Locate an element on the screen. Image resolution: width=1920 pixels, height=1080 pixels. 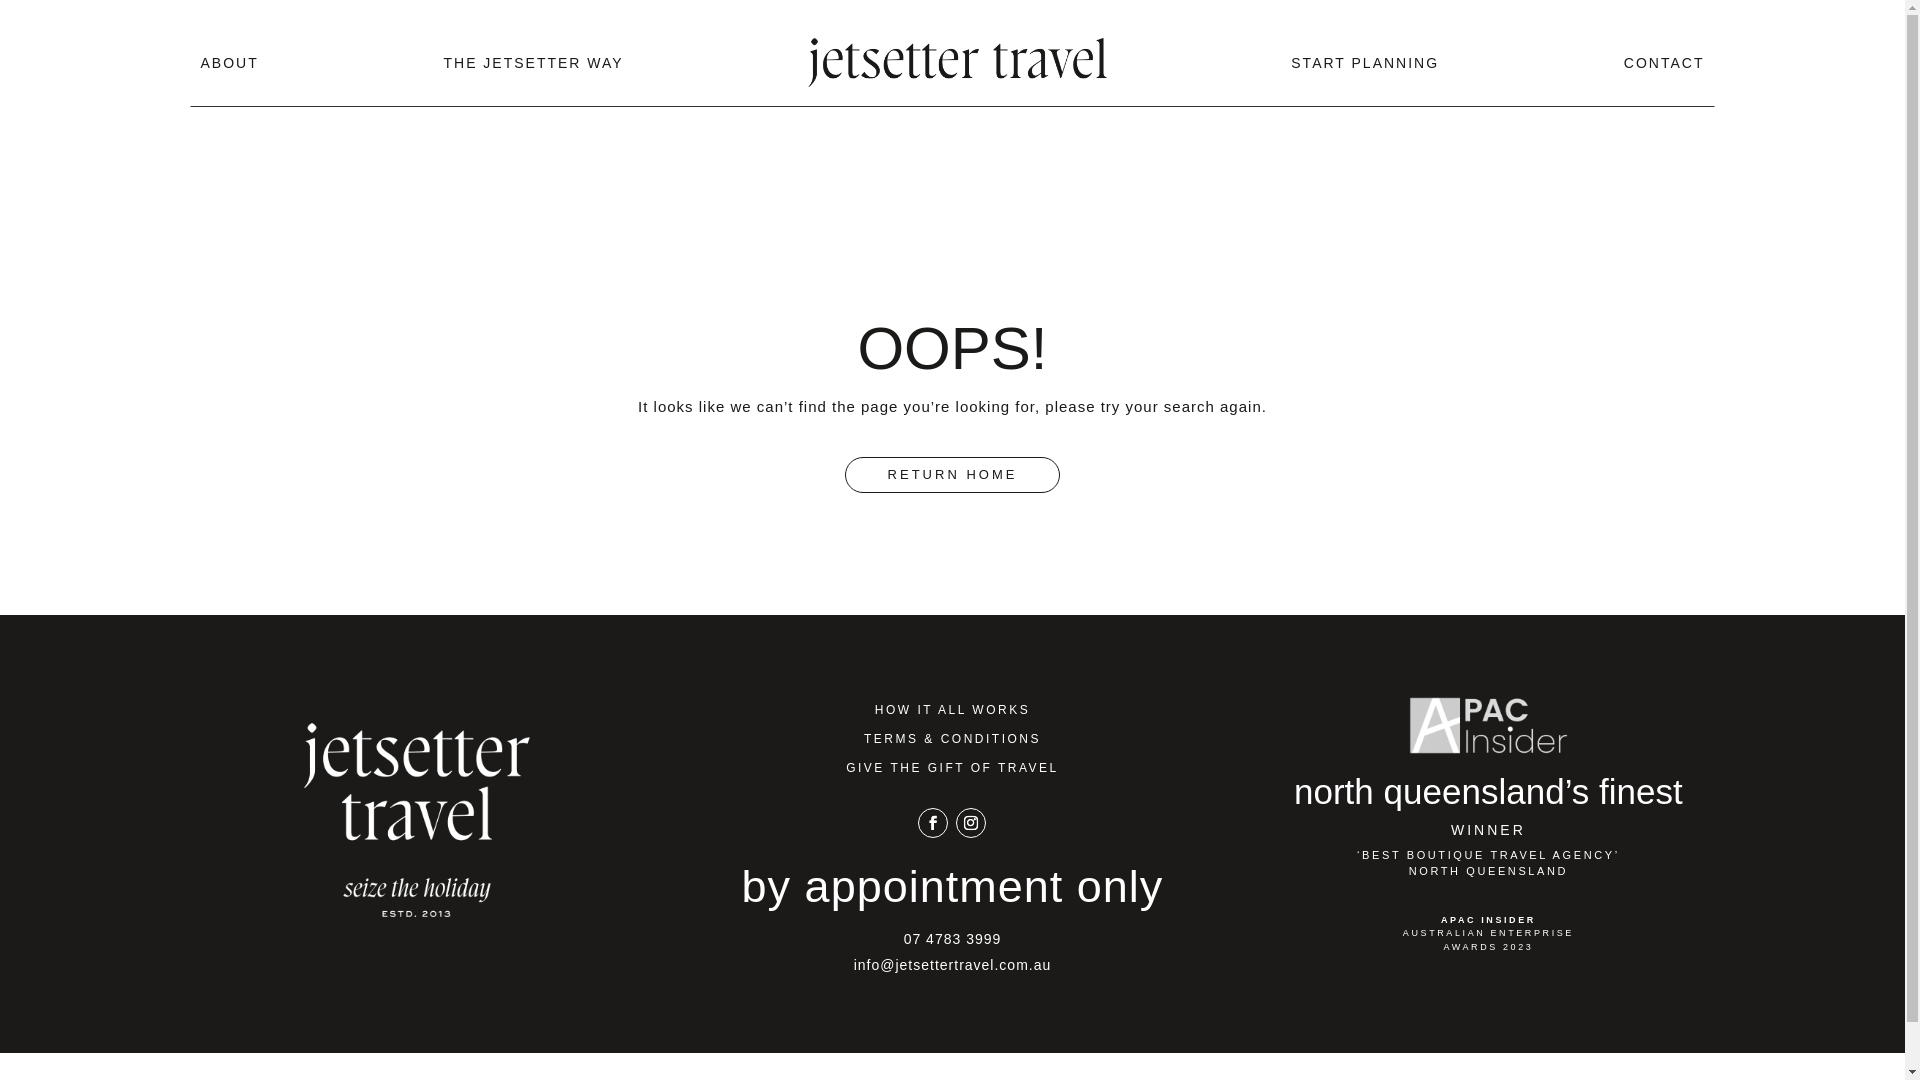
HOW IT ALL WORKS is located at coordinates (952, 710).